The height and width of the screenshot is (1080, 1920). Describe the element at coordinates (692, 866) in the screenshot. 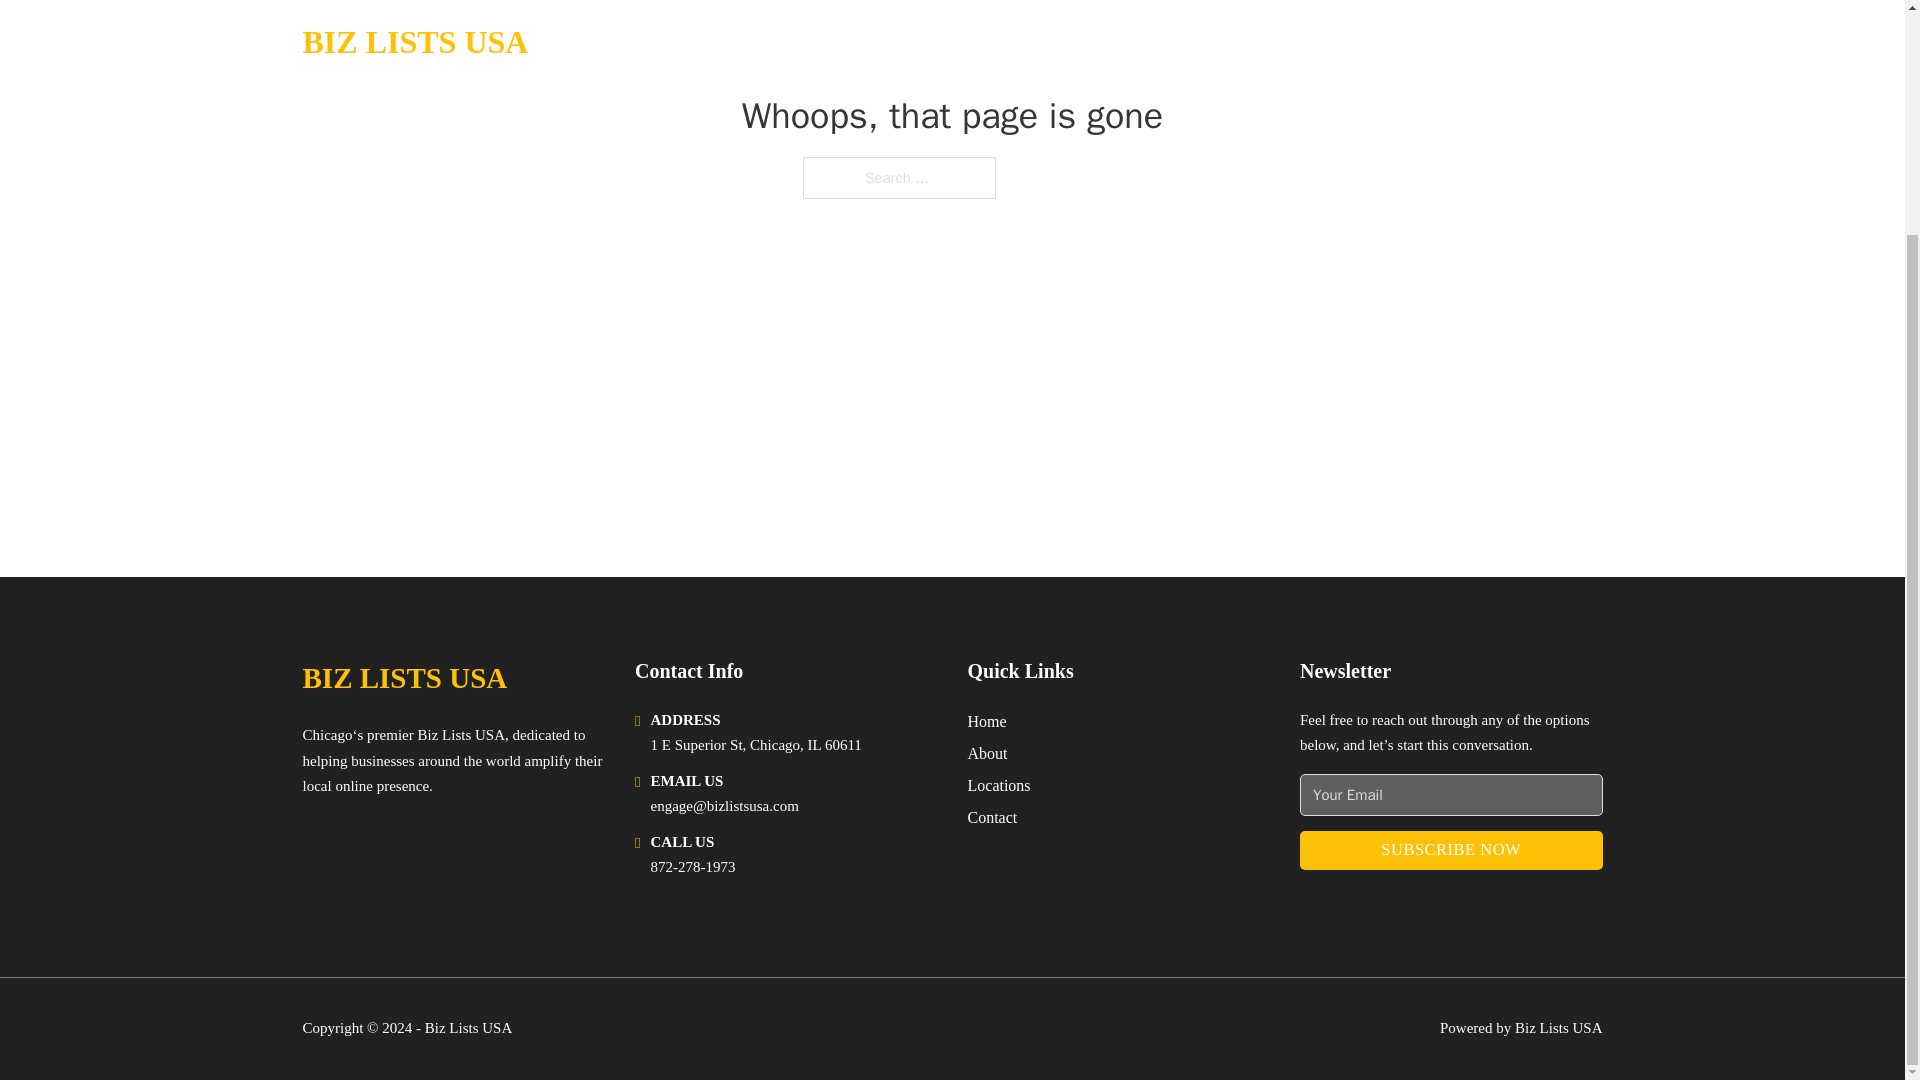

I see `872-278-1973` at that location.